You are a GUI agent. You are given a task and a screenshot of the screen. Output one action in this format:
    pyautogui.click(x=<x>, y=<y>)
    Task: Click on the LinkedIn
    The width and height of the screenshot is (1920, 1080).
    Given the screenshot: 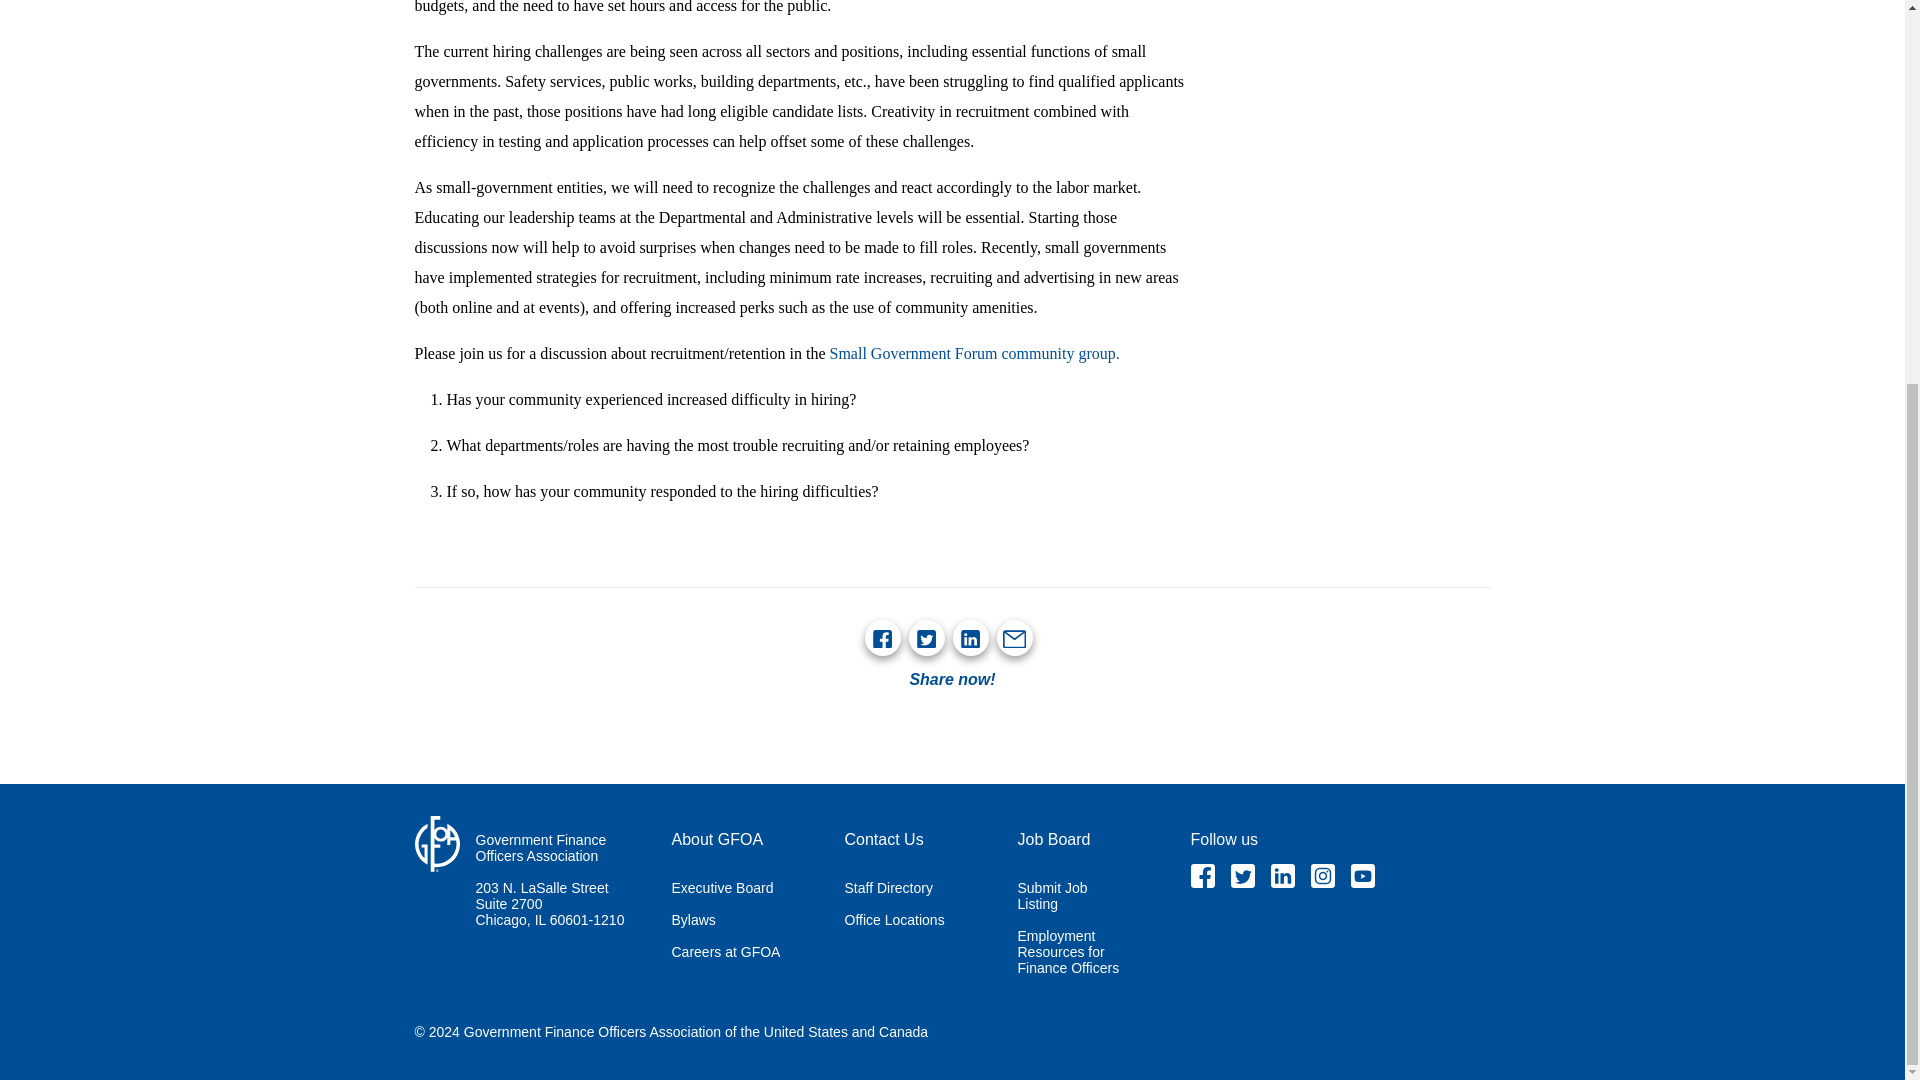 What is the action you would take?
    pyautogui.click(x=1282, y=876)
    